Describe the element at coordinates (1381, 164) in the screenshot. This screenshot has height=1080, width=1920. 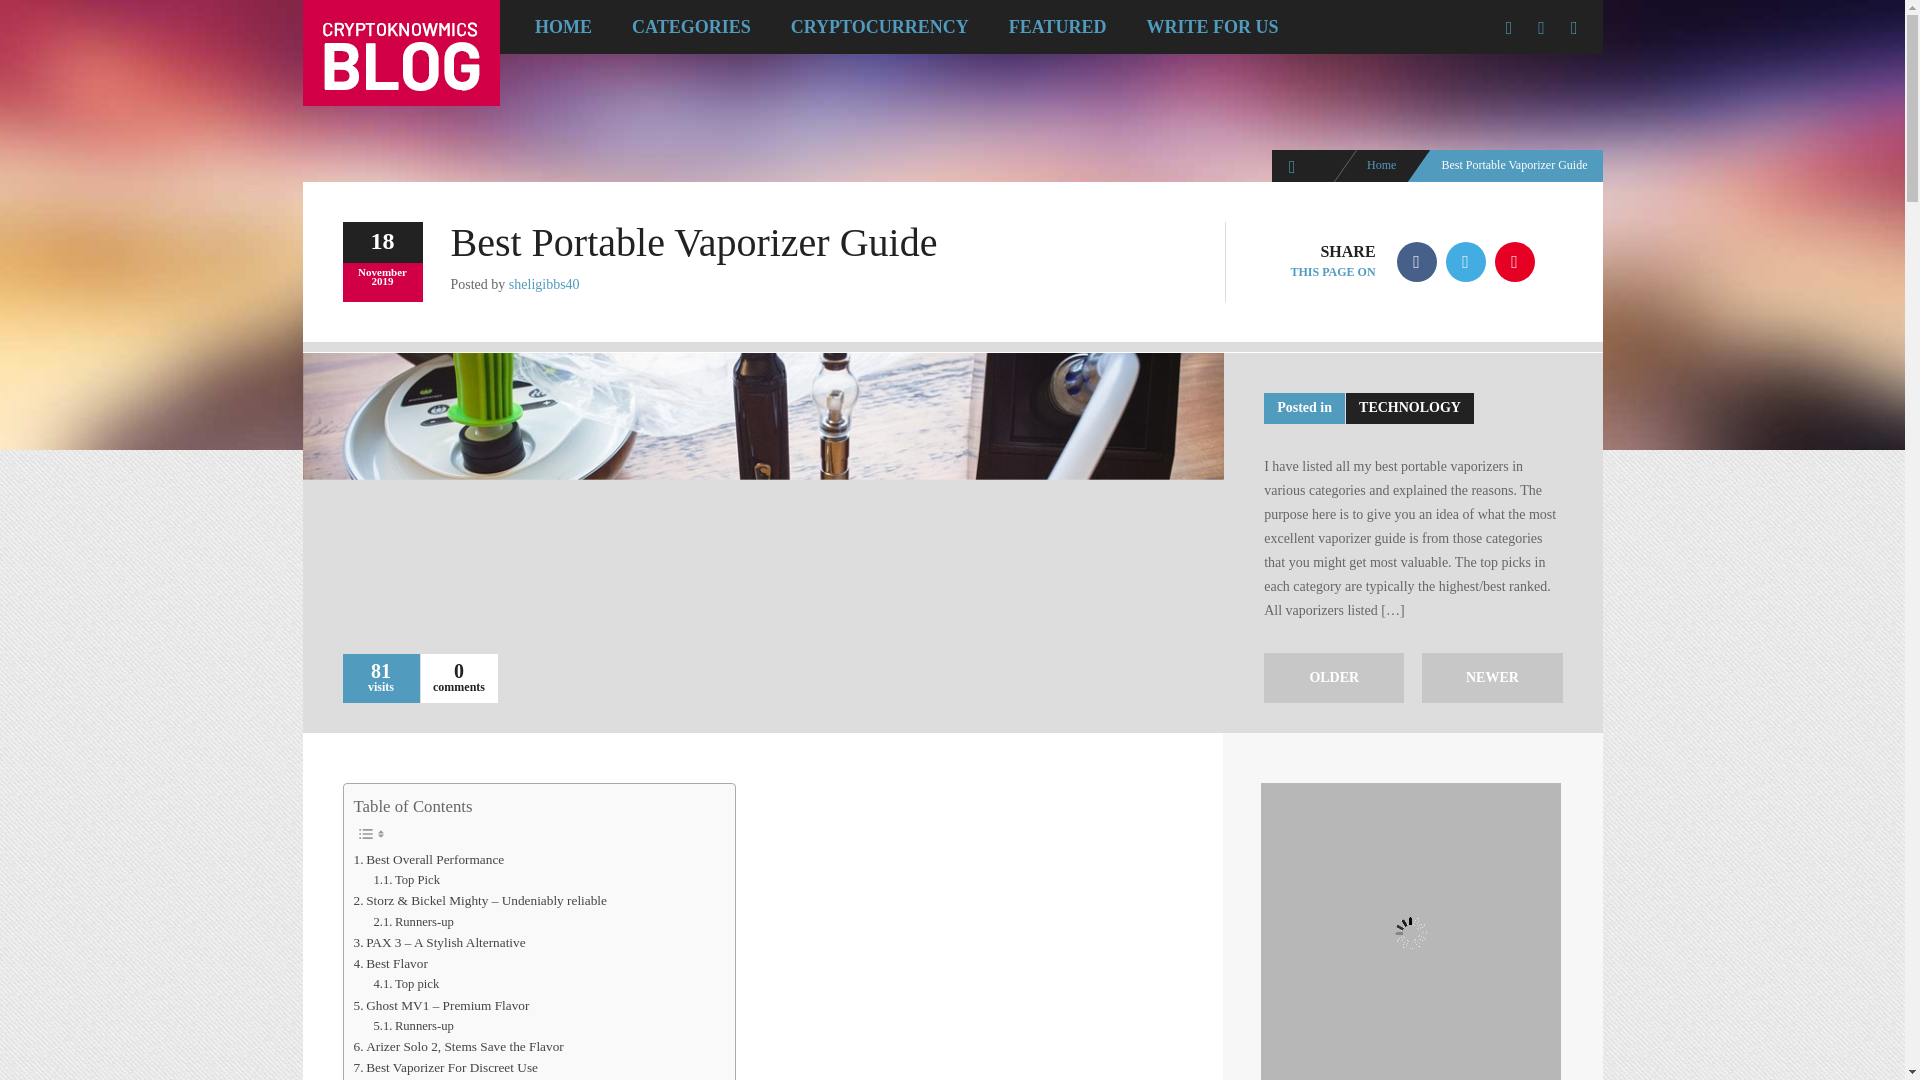
I see `Crypto Blog - By Cryptoknowmics` at that location.